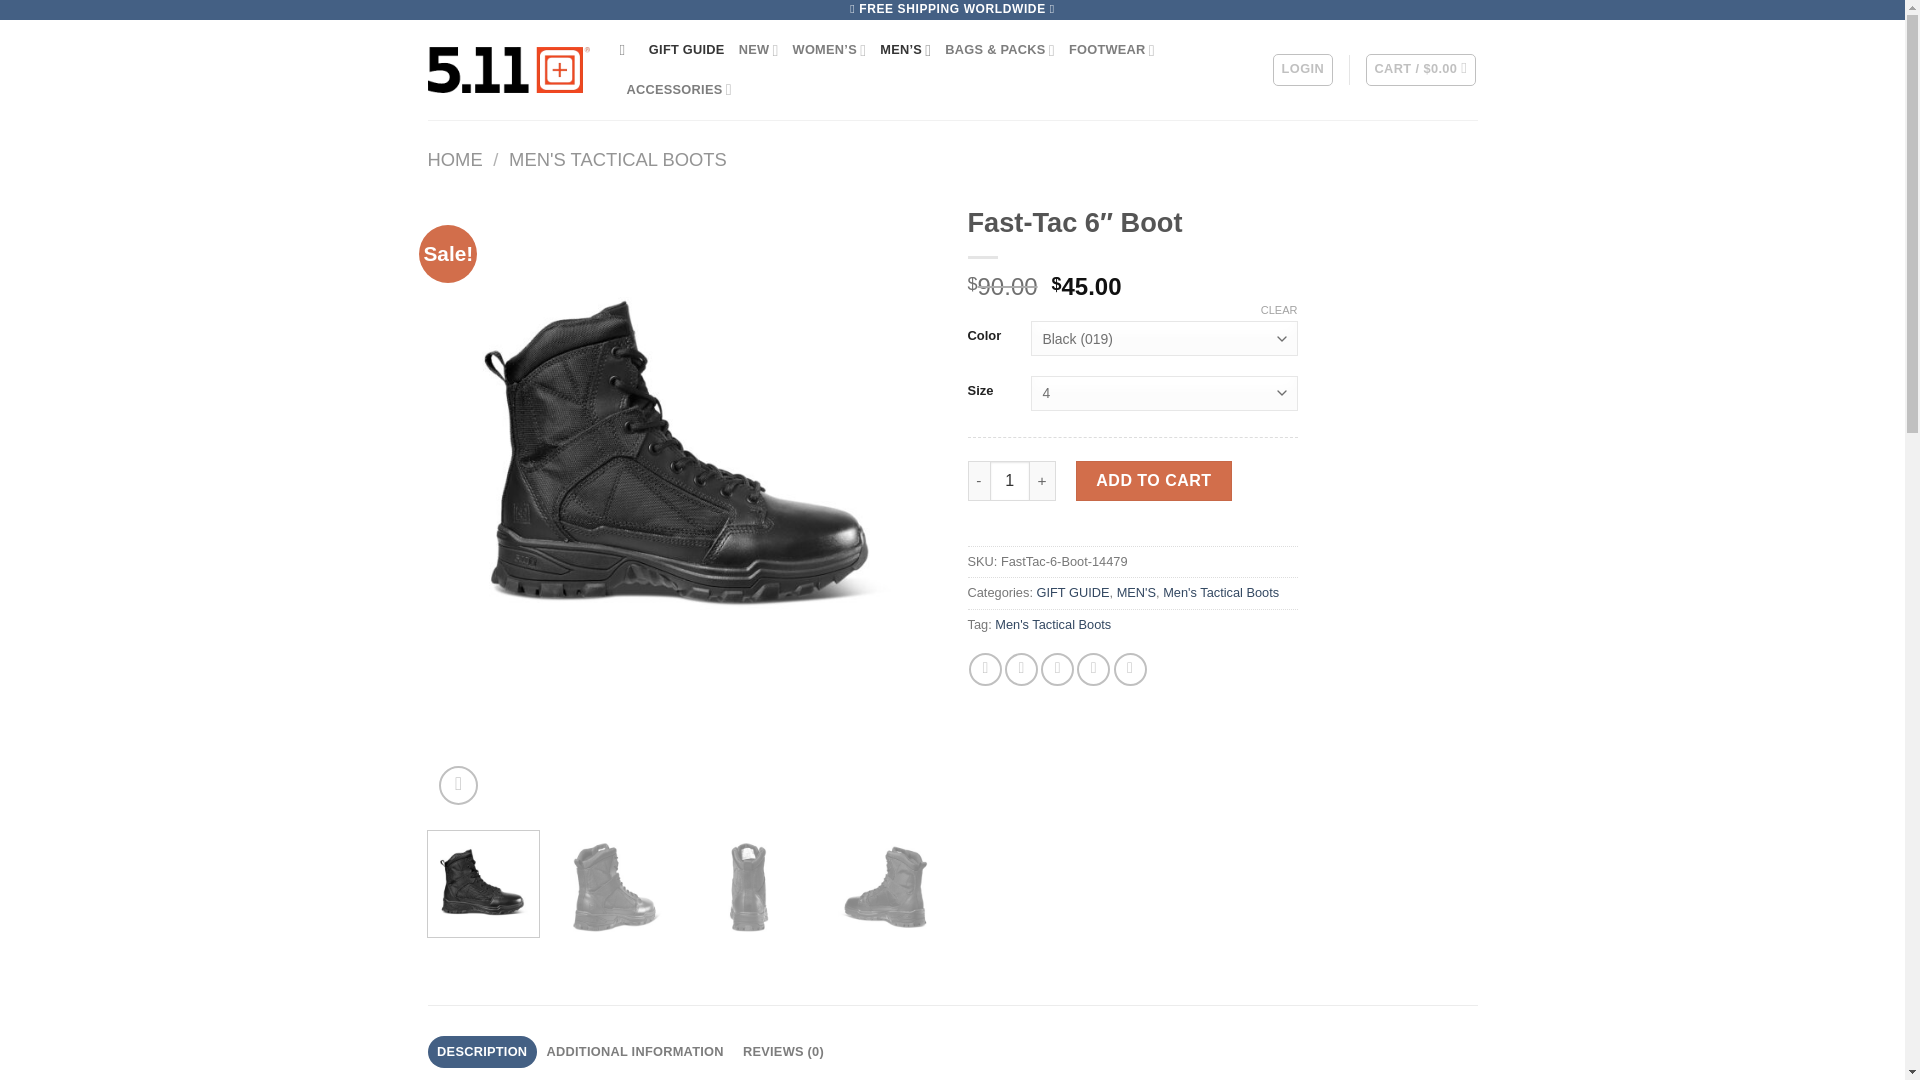 The height and width of the screenshot is (1080, 1920). I want to click on Share on Twitter, so click(1021, 669).